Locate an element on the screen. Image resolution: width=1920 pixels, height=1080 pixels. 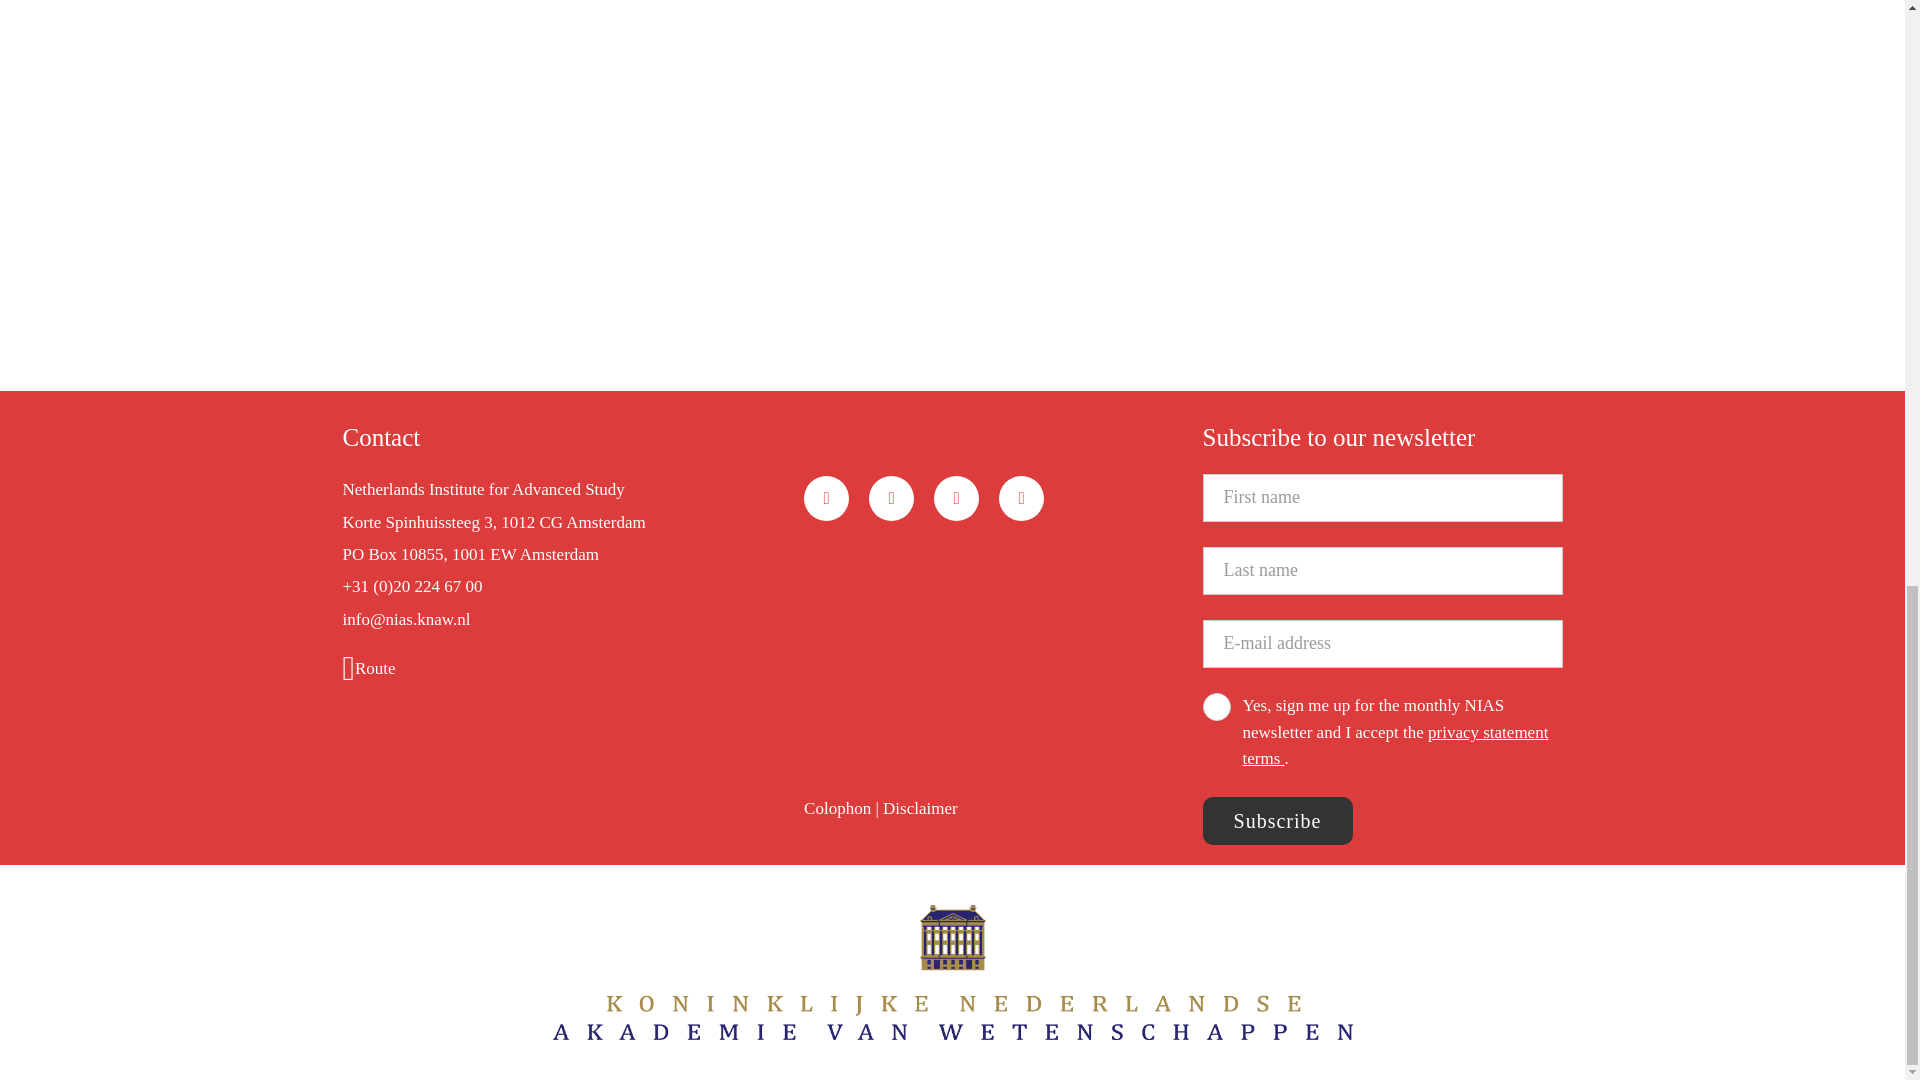
NIAS on Twitter is located at coordinates (826, 498).